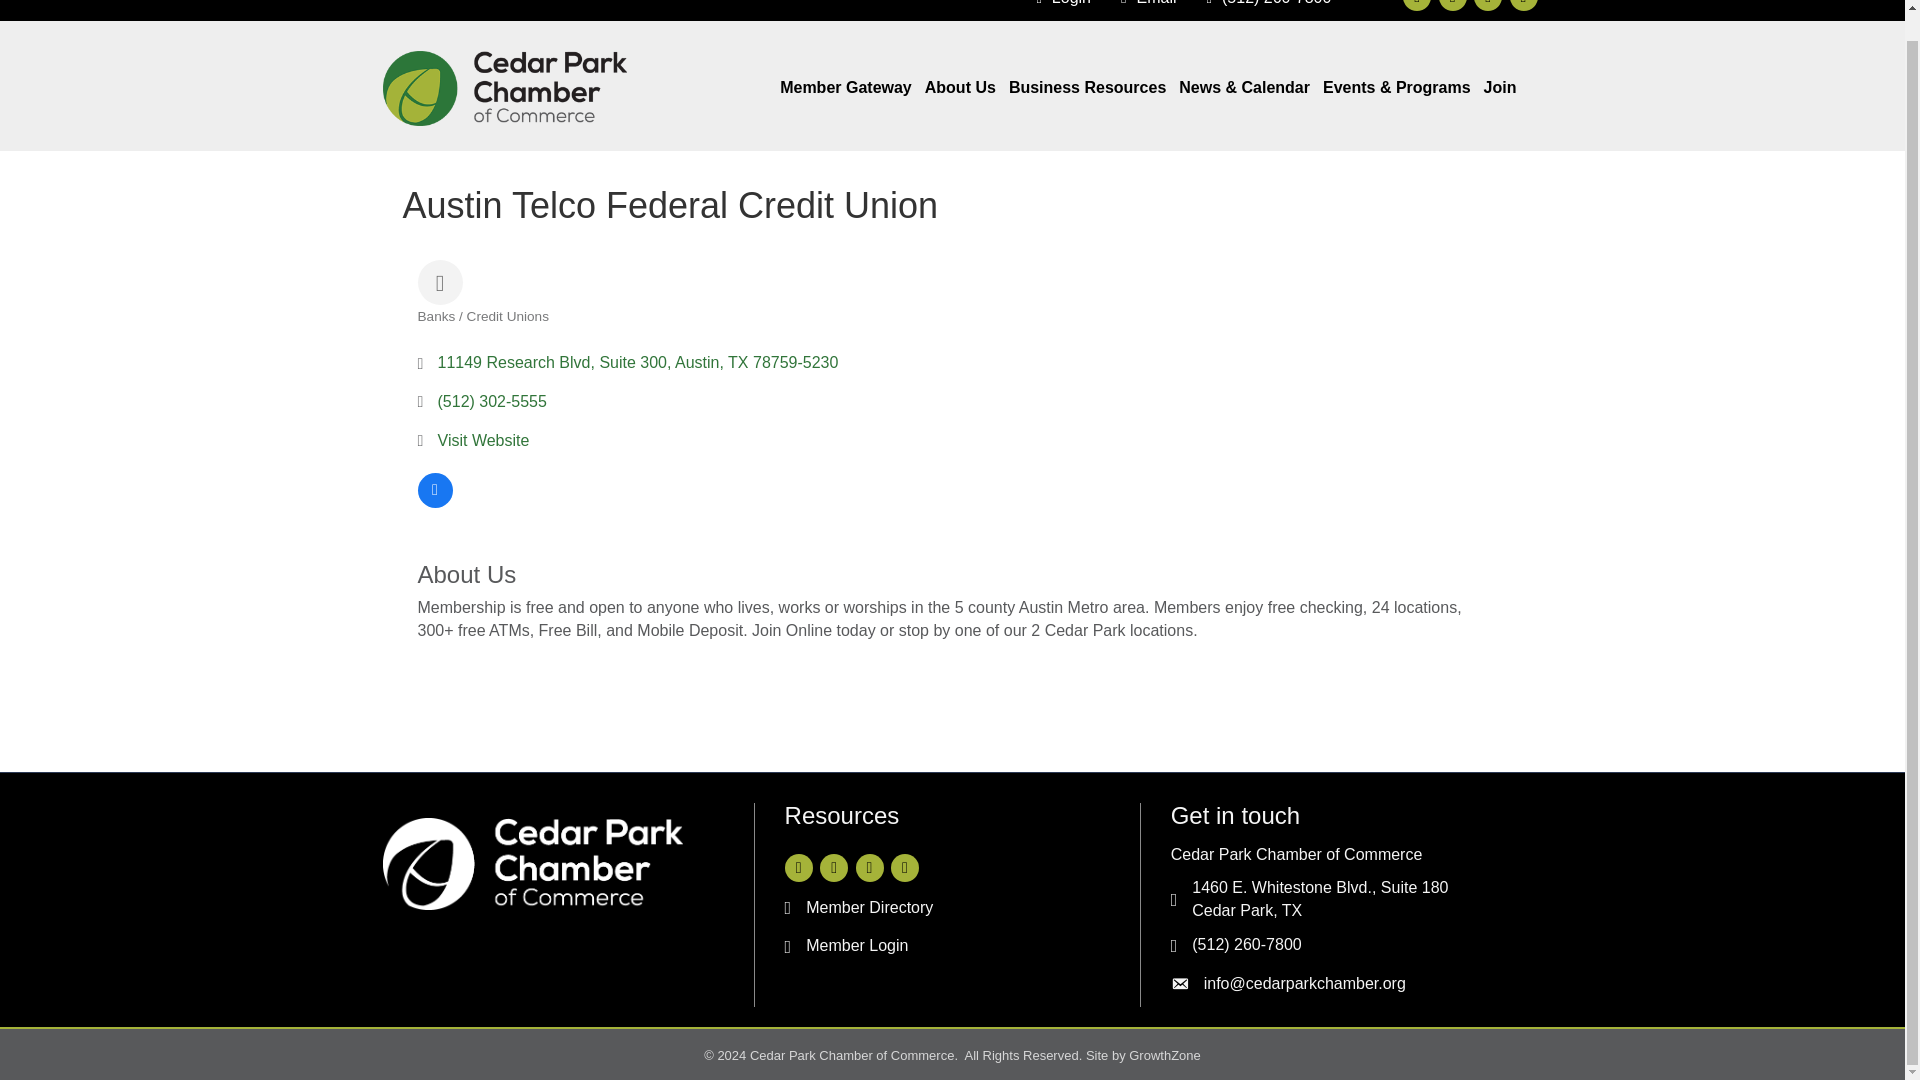  I want to click on Login, so click(1058, 4).